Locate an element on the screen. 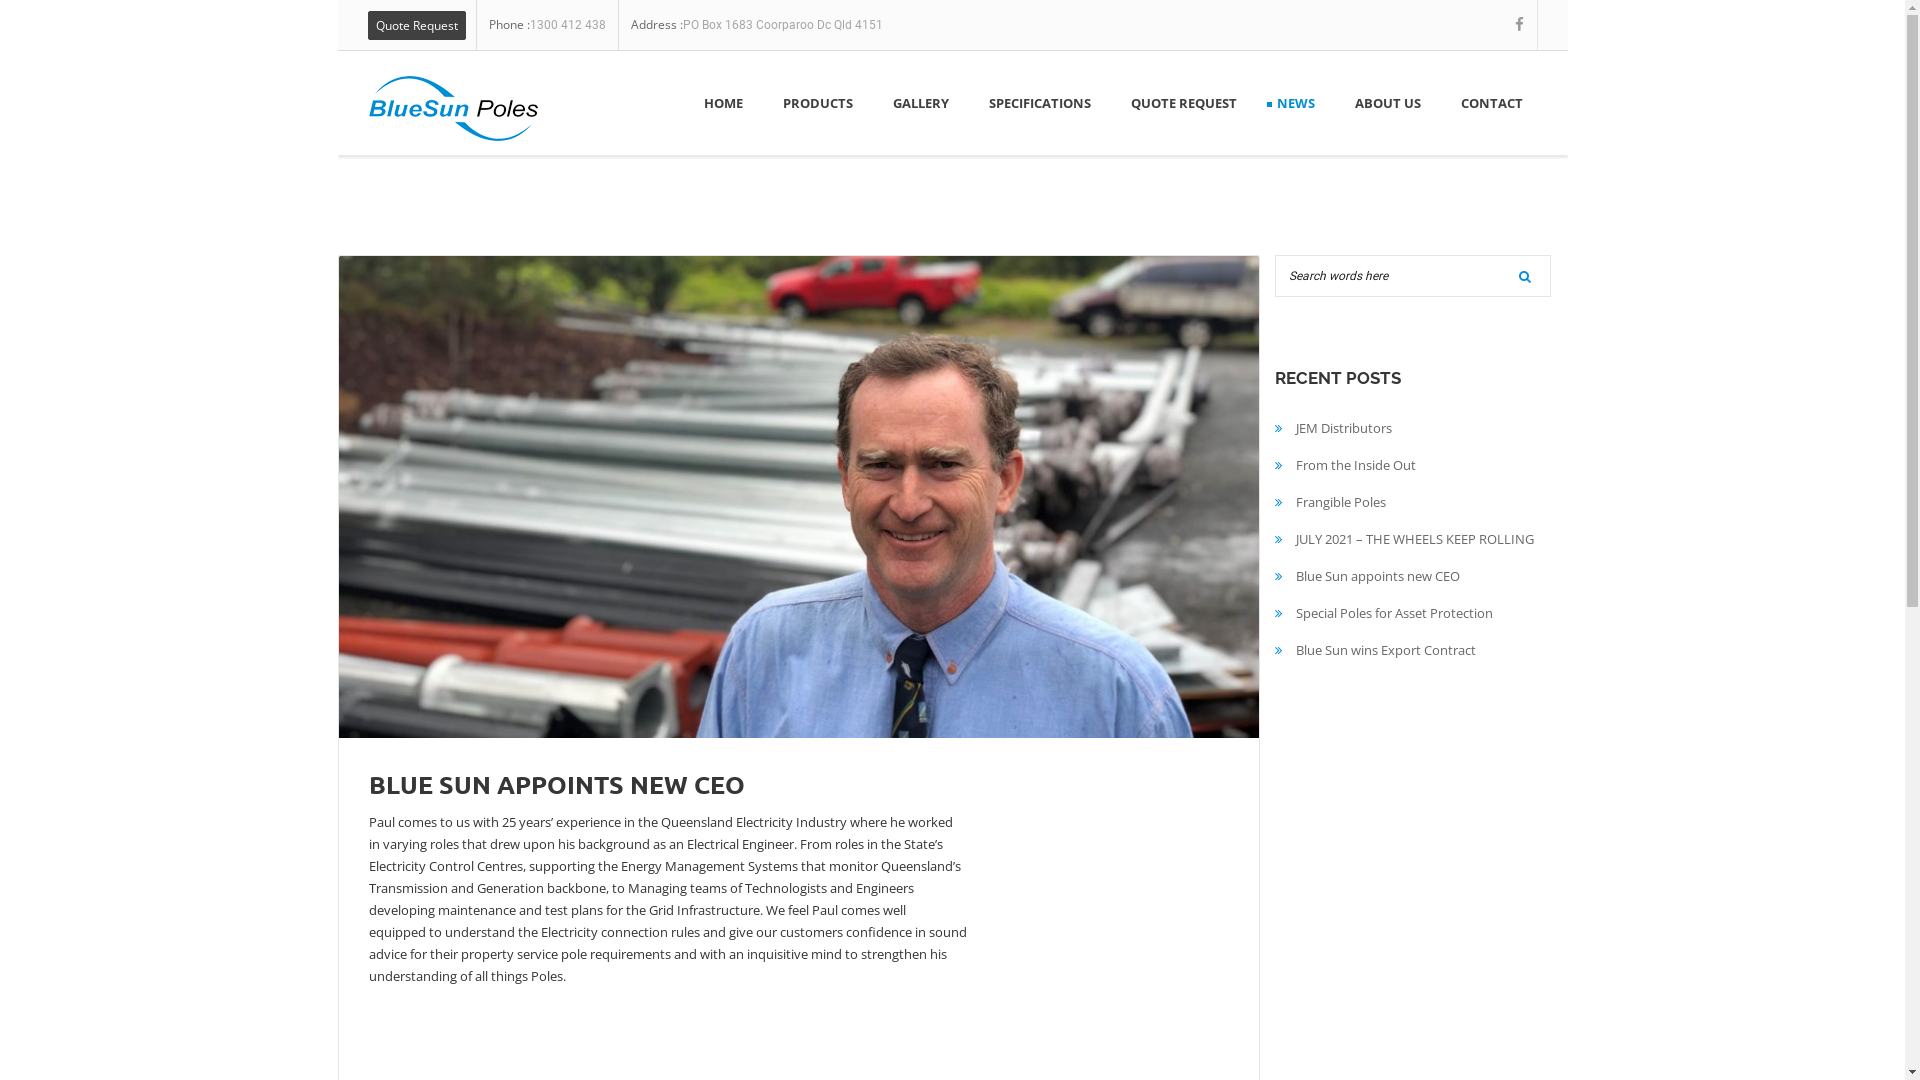 This screenshot has height=1080, width=1920. JEM Distributors is located at coordinates (1344, 428).